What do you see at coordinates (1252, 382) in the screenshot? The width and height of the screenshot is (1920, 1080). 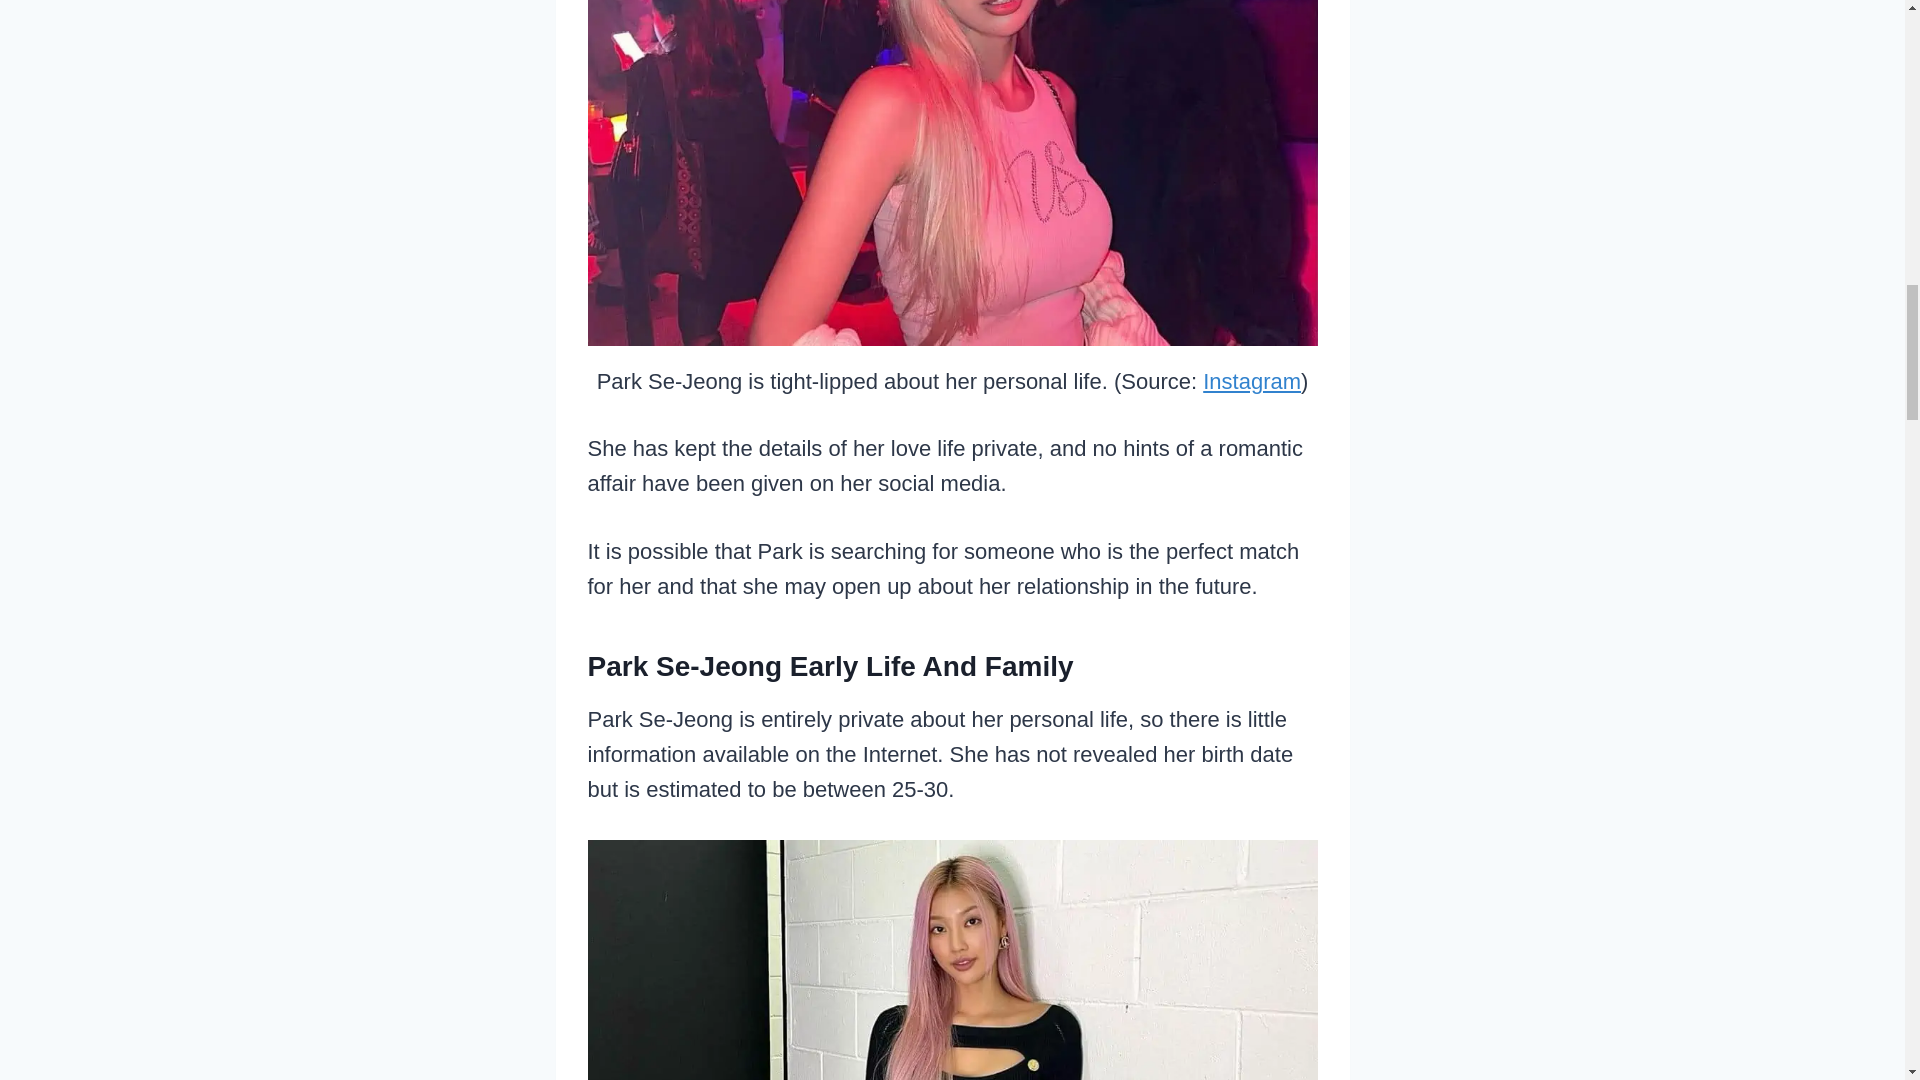 I see `Instagram` at bounding box center [1252, 382].